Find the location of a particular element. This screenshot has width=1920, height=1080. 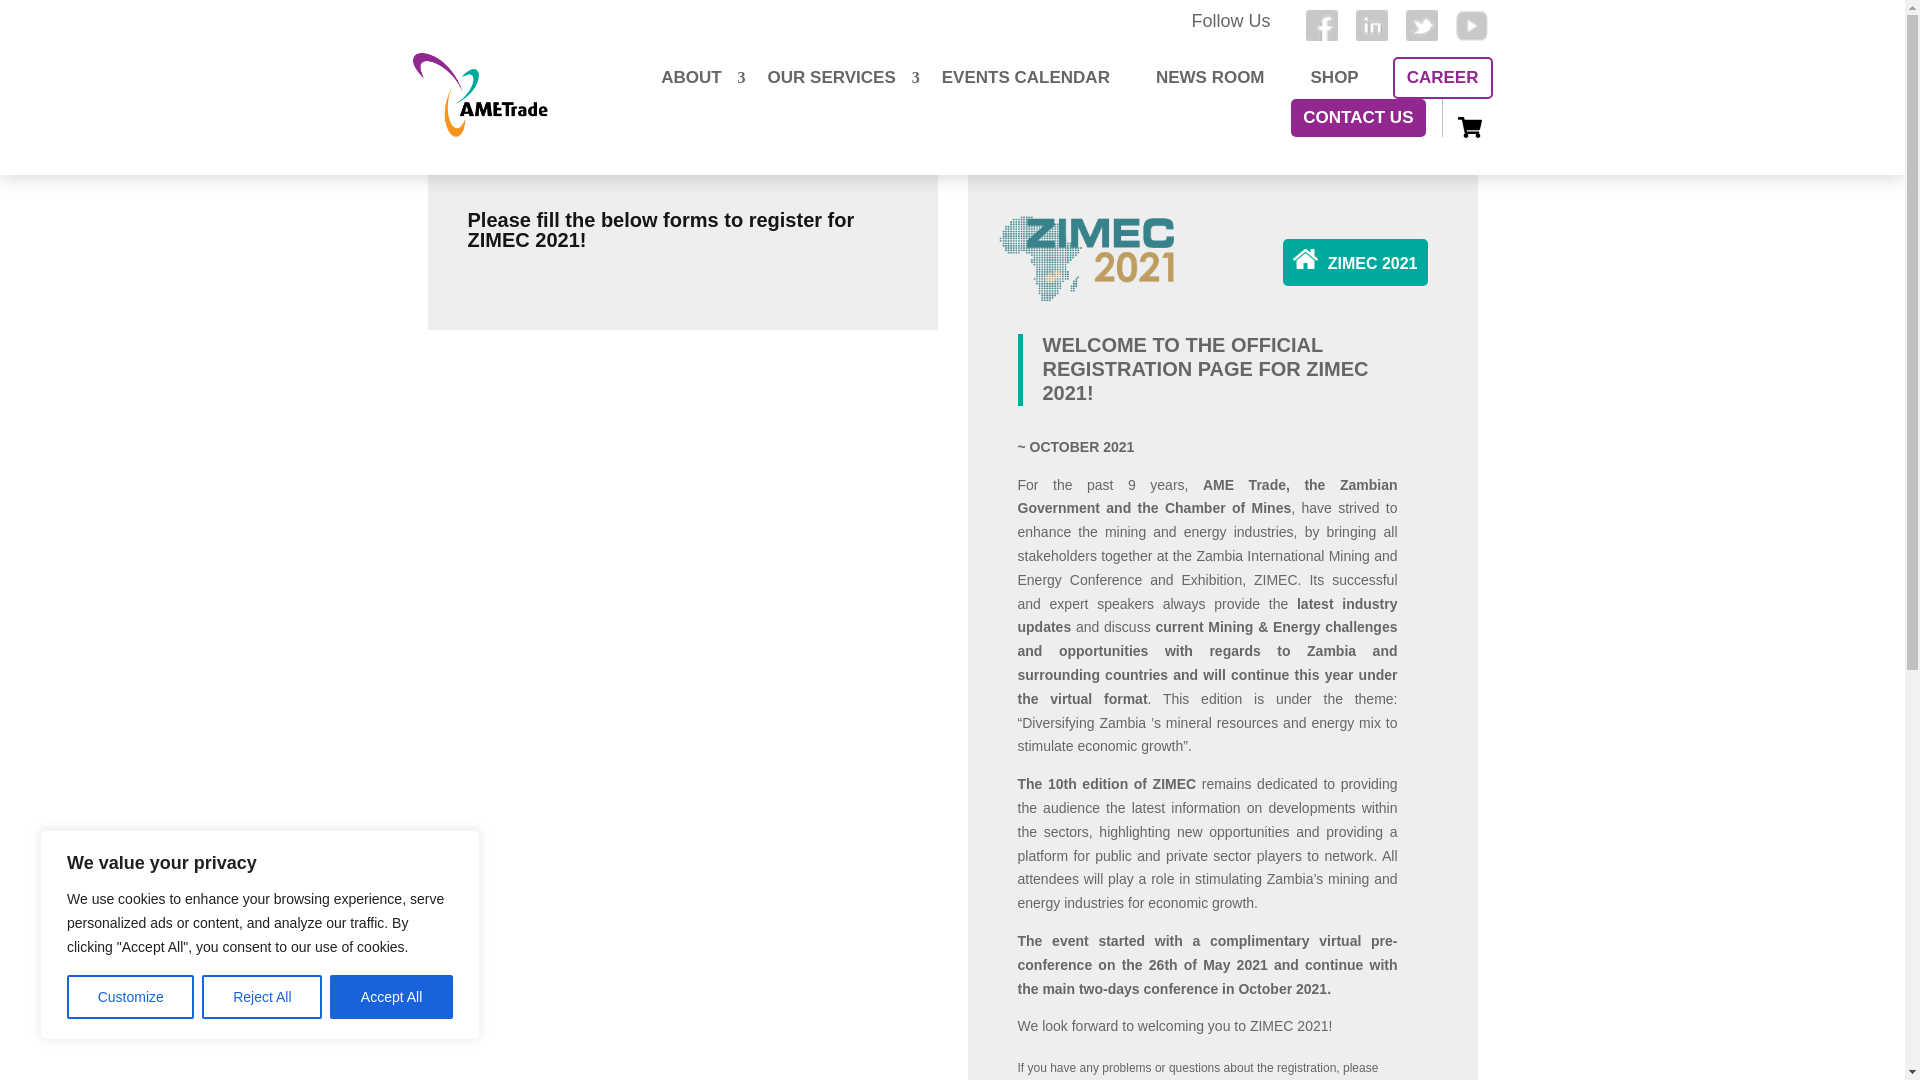

Follow on Twitter is located at coordinates (1422, 26).